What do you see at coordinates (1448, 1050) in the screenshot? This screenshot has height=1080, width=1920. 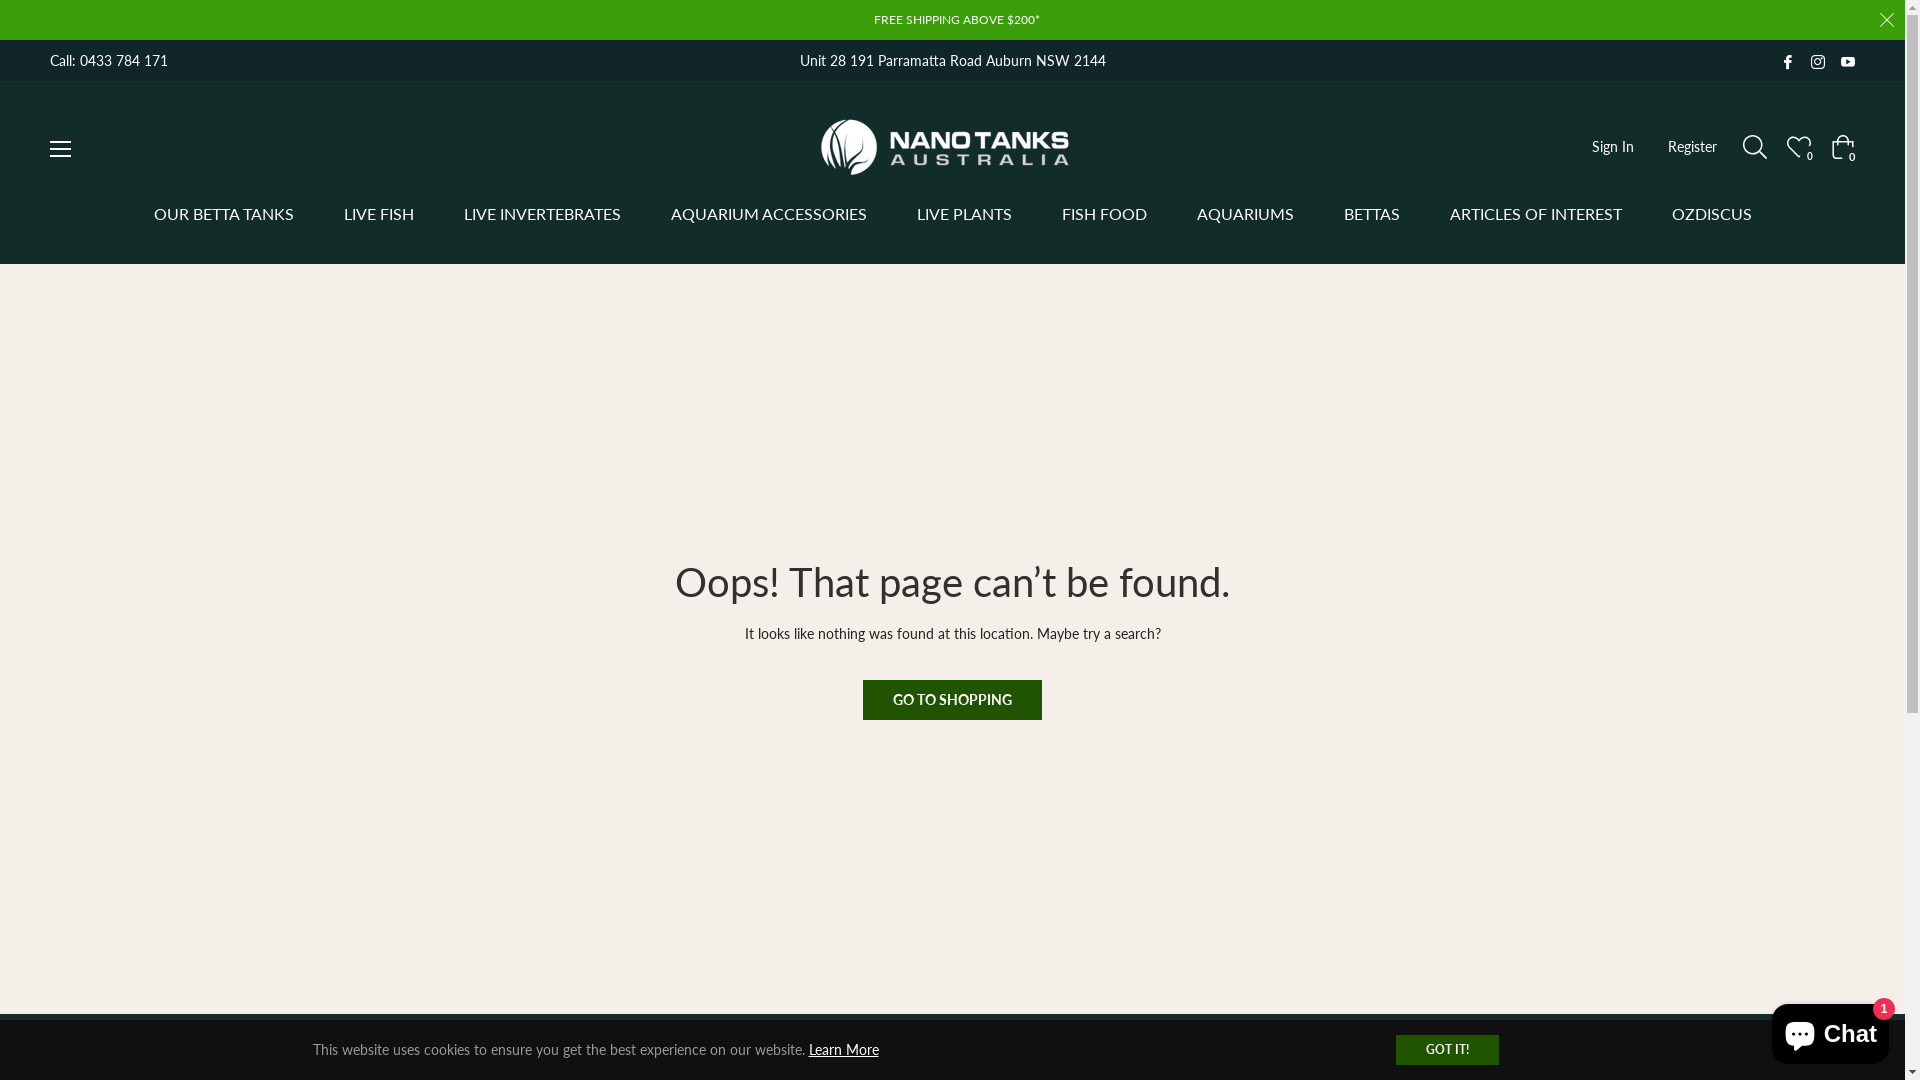 I see `GOT IT!` at bounding box center [1448, 1050].